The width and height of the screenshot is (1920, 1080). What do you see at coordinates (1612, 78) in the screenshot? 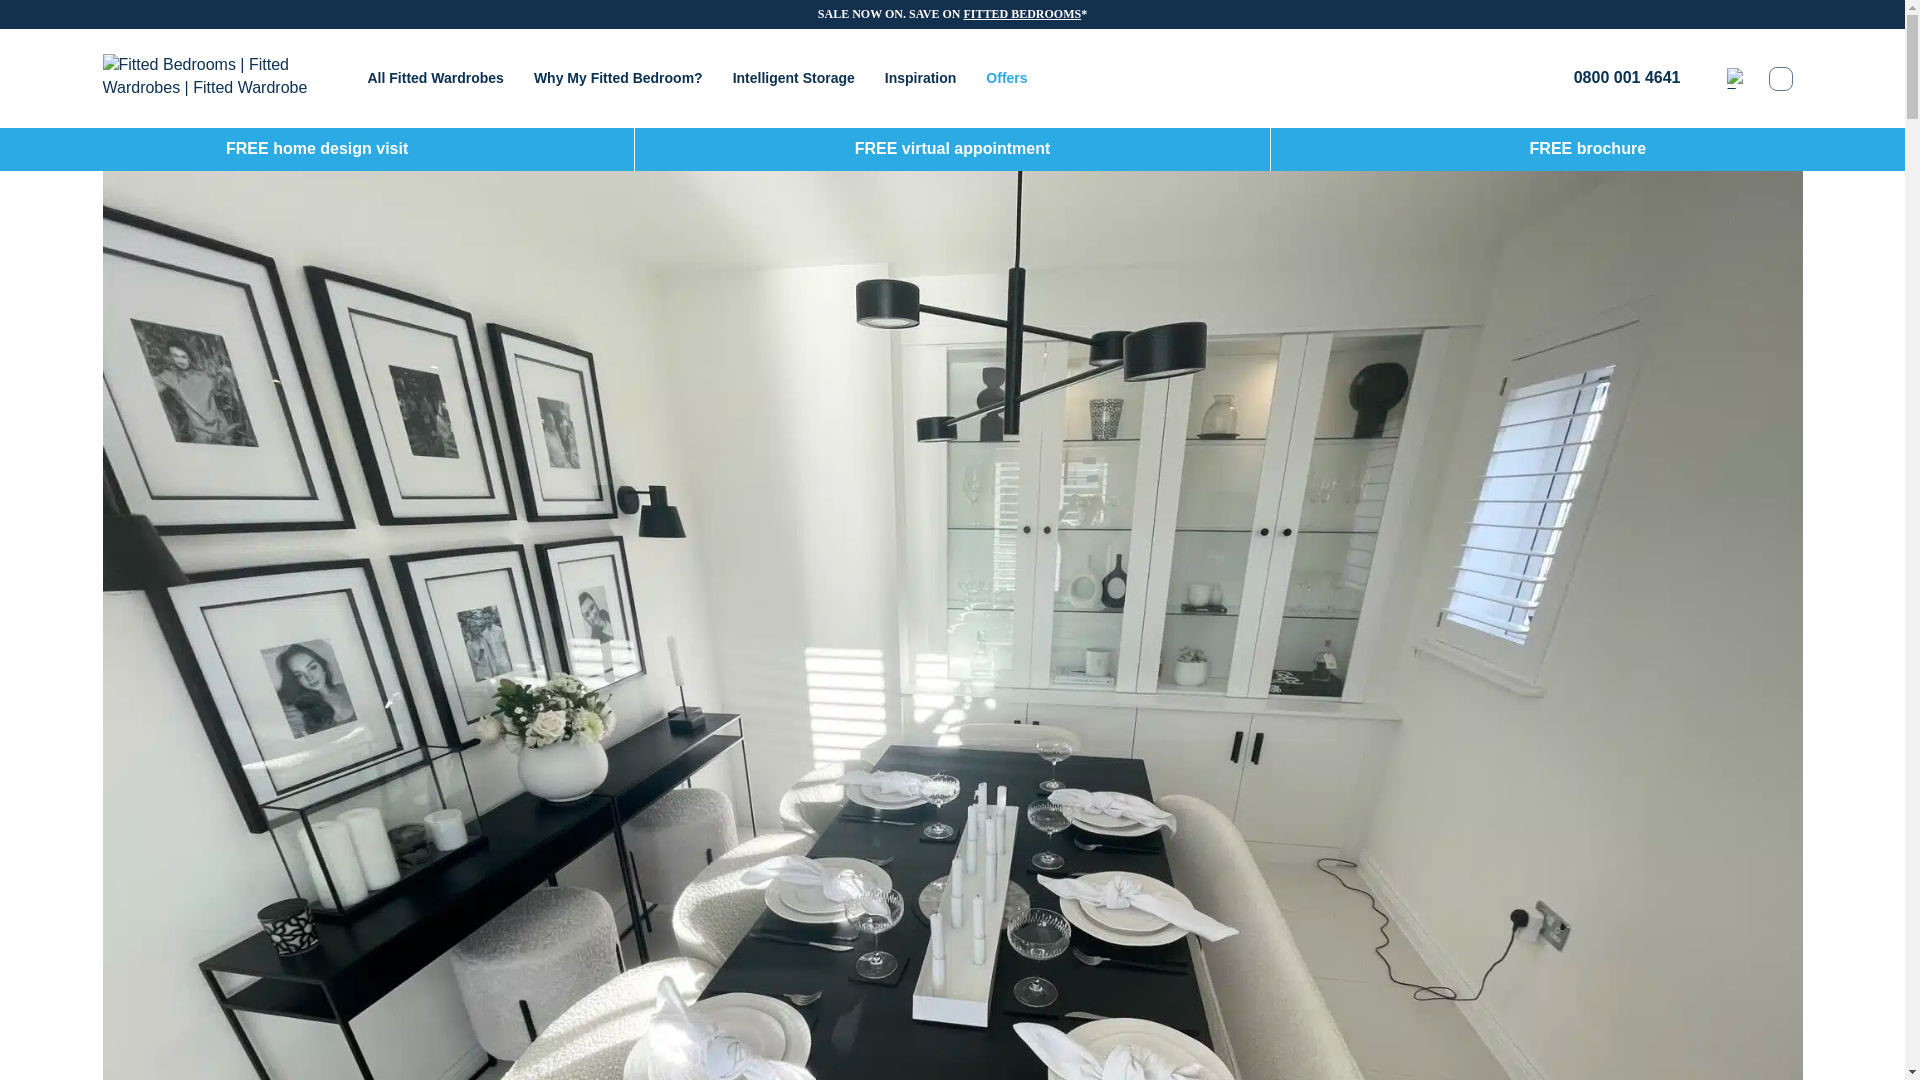
I see `0800 001 4641` at bounding box center [1612, 78].